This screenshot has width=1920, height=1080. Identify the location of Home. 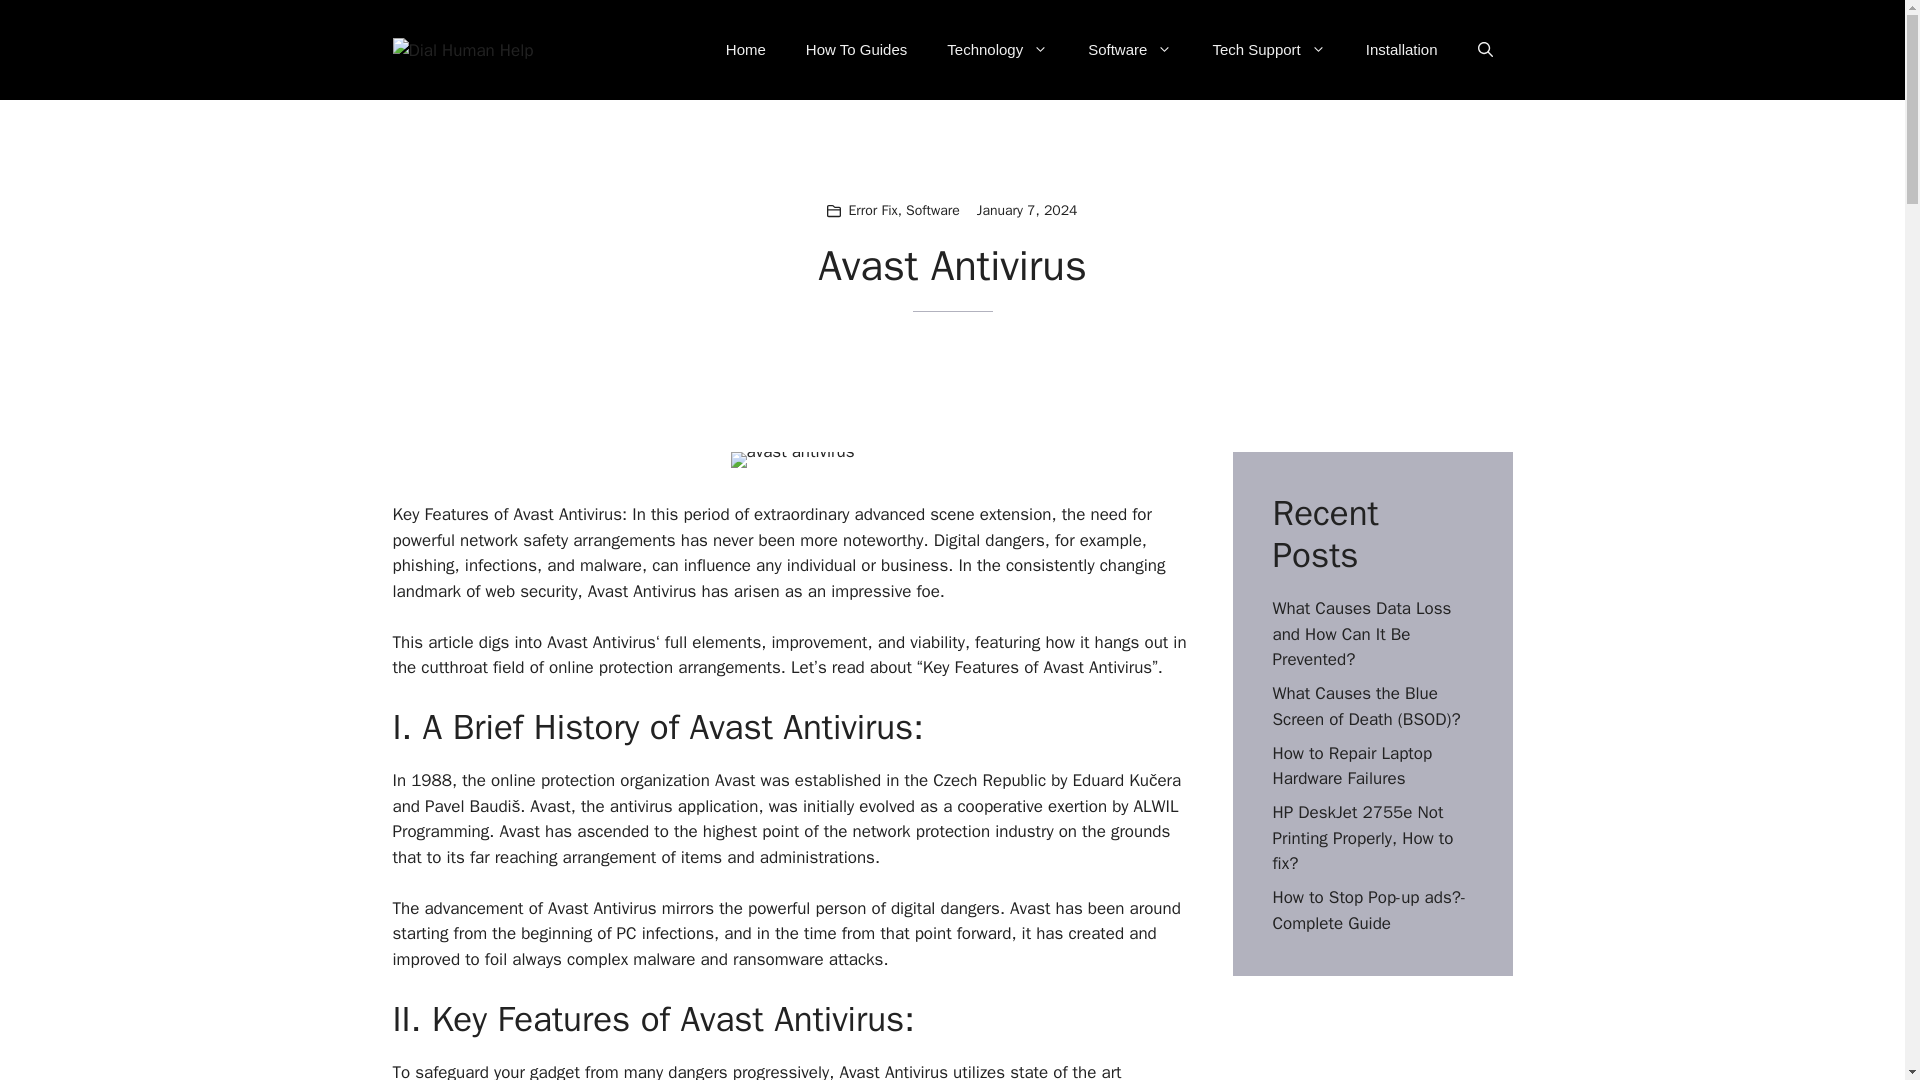
(746, 50).